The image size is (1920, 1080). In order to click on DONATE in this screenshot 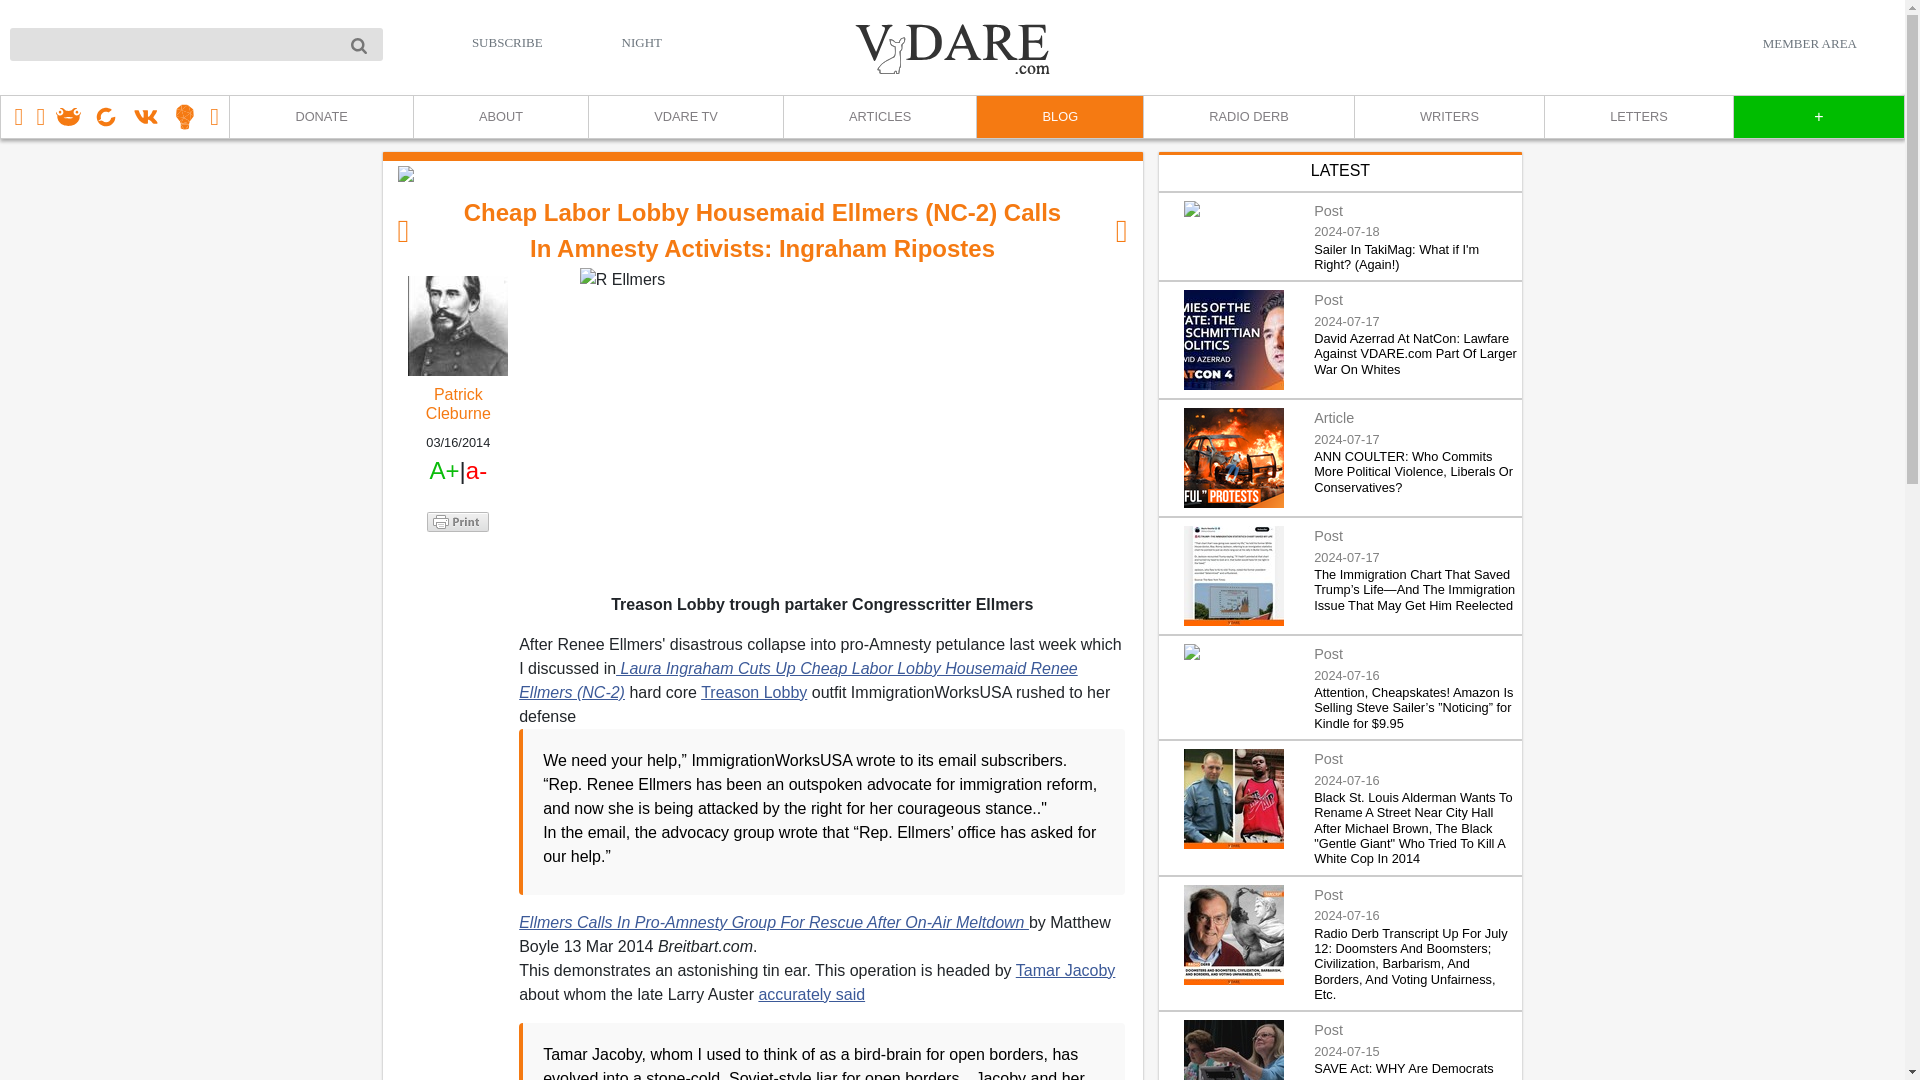, I will do `click(320, 117)`.